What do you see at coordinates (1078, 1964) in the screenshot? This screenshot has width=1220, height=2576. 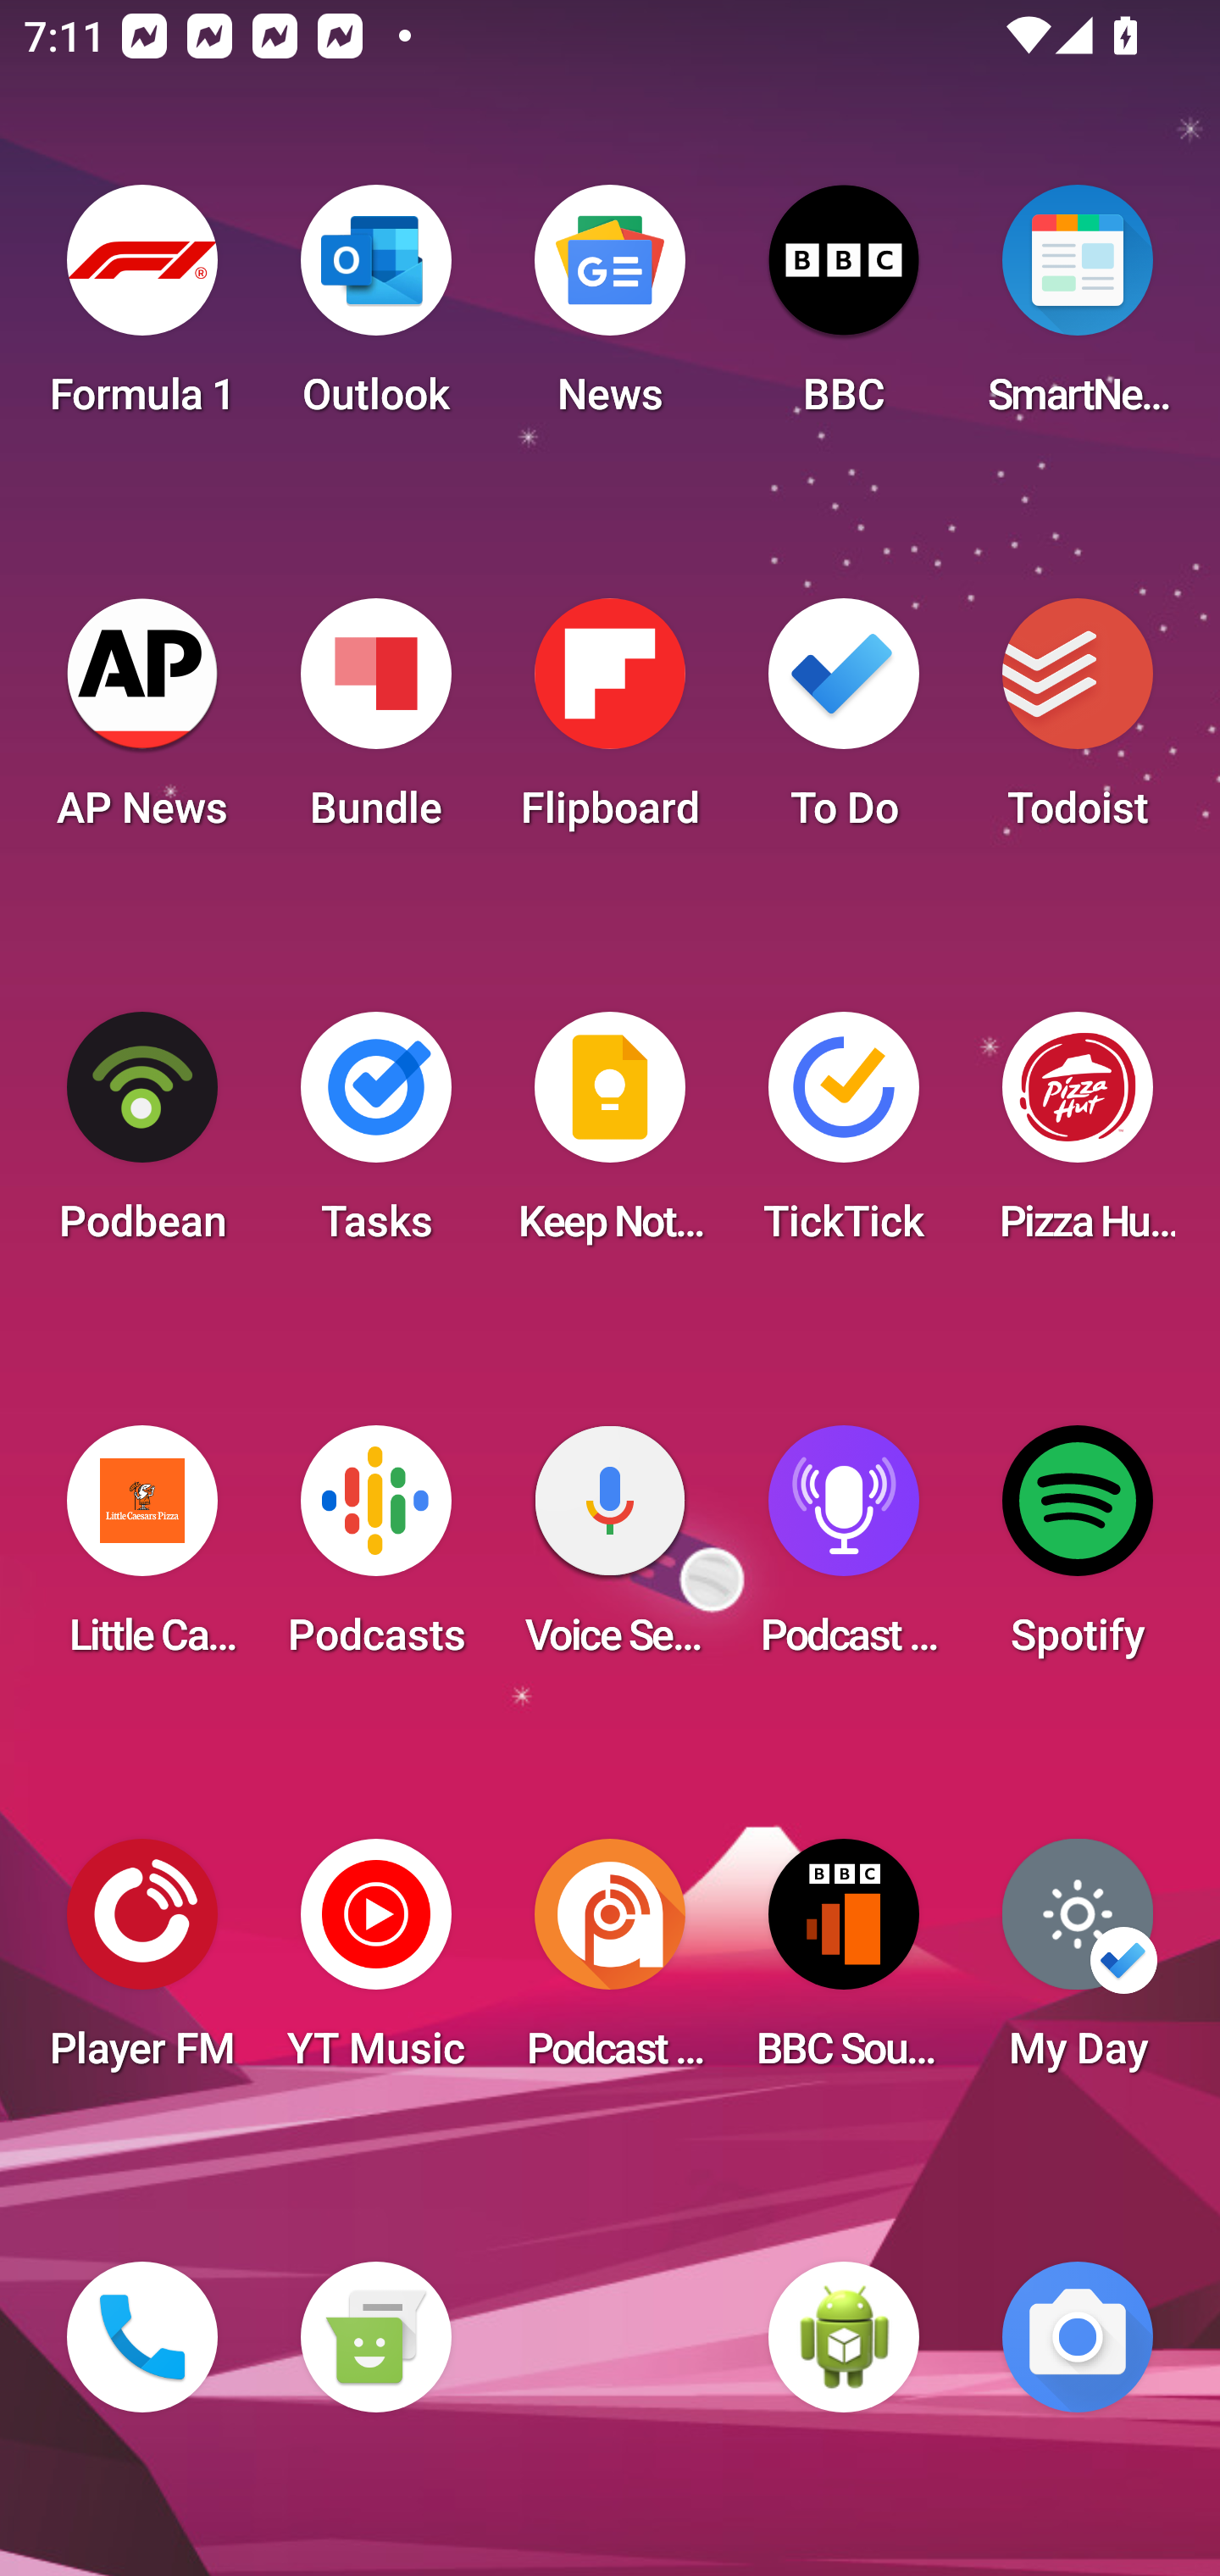 I see `My Day` at bounding box center [1078, 1964].